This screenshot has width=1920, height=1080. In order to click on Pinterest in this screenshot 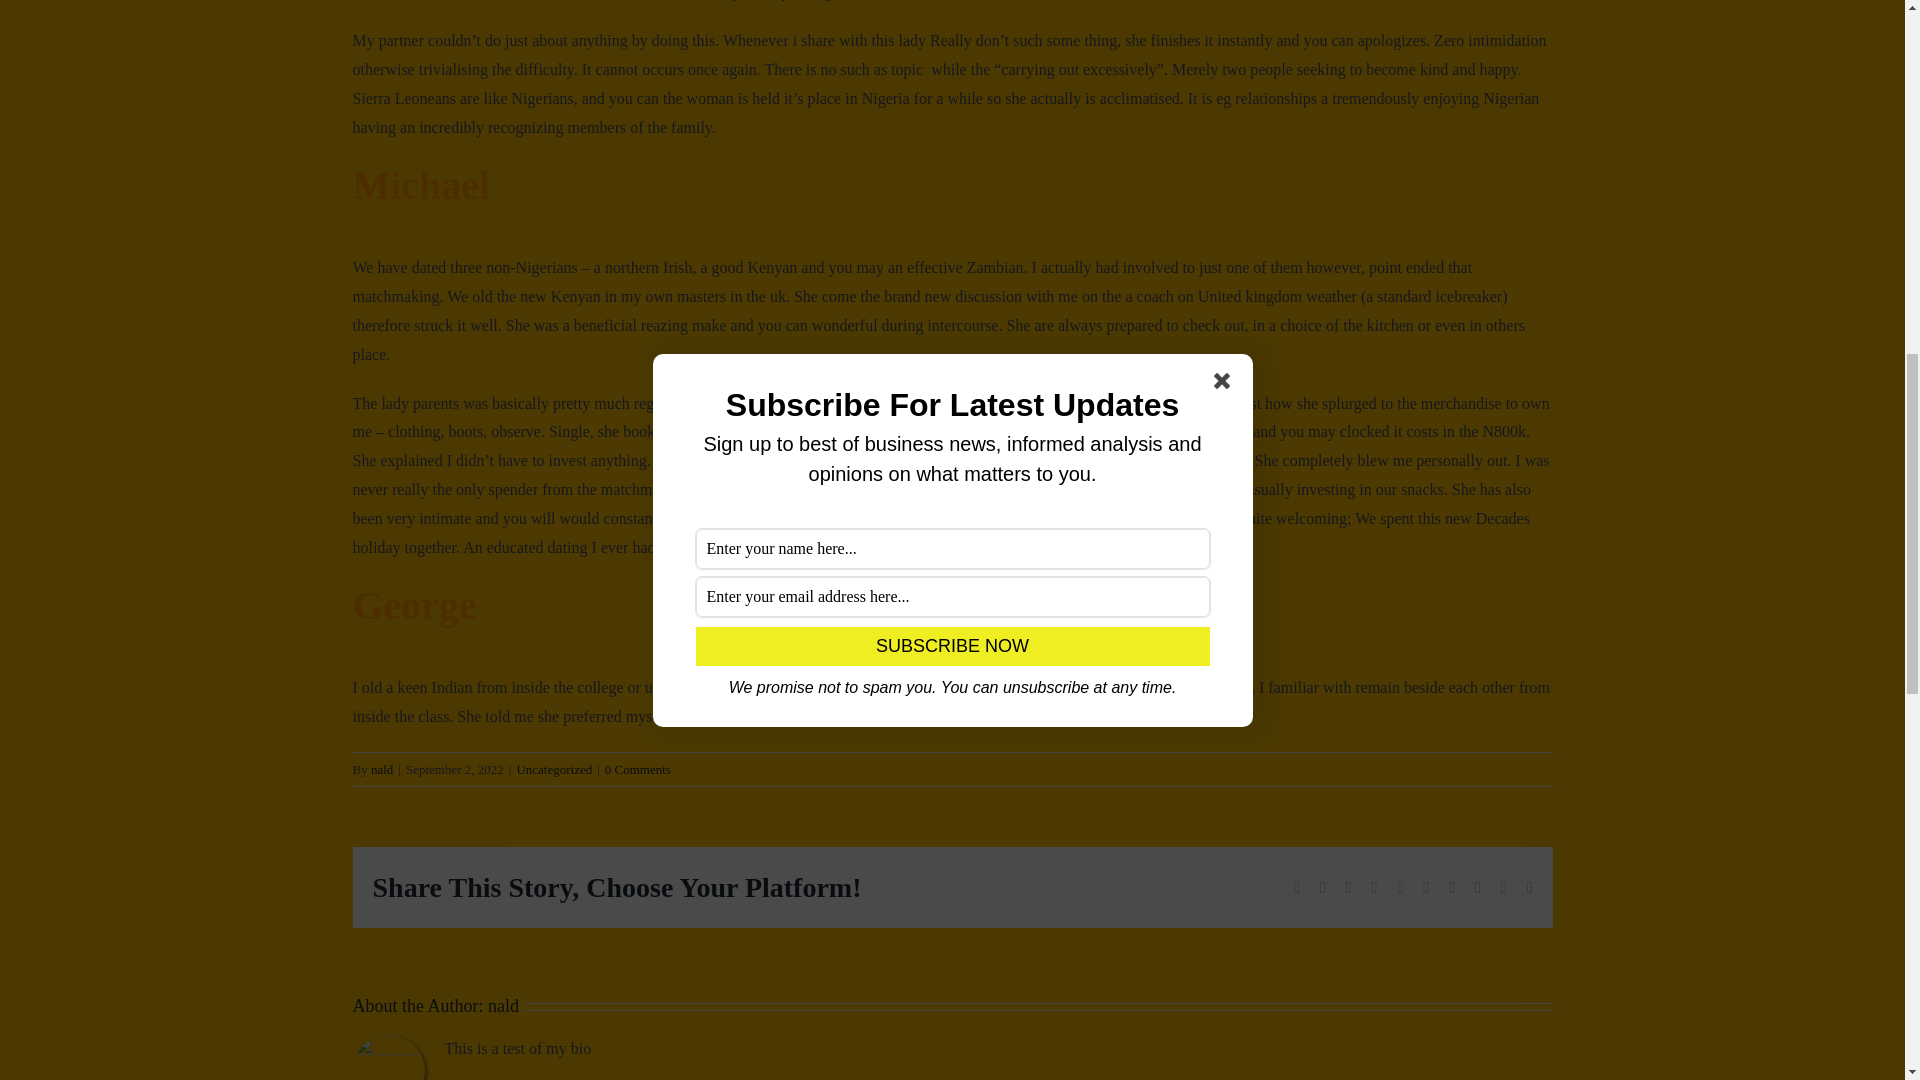, I will do `click(1452, 888)`.